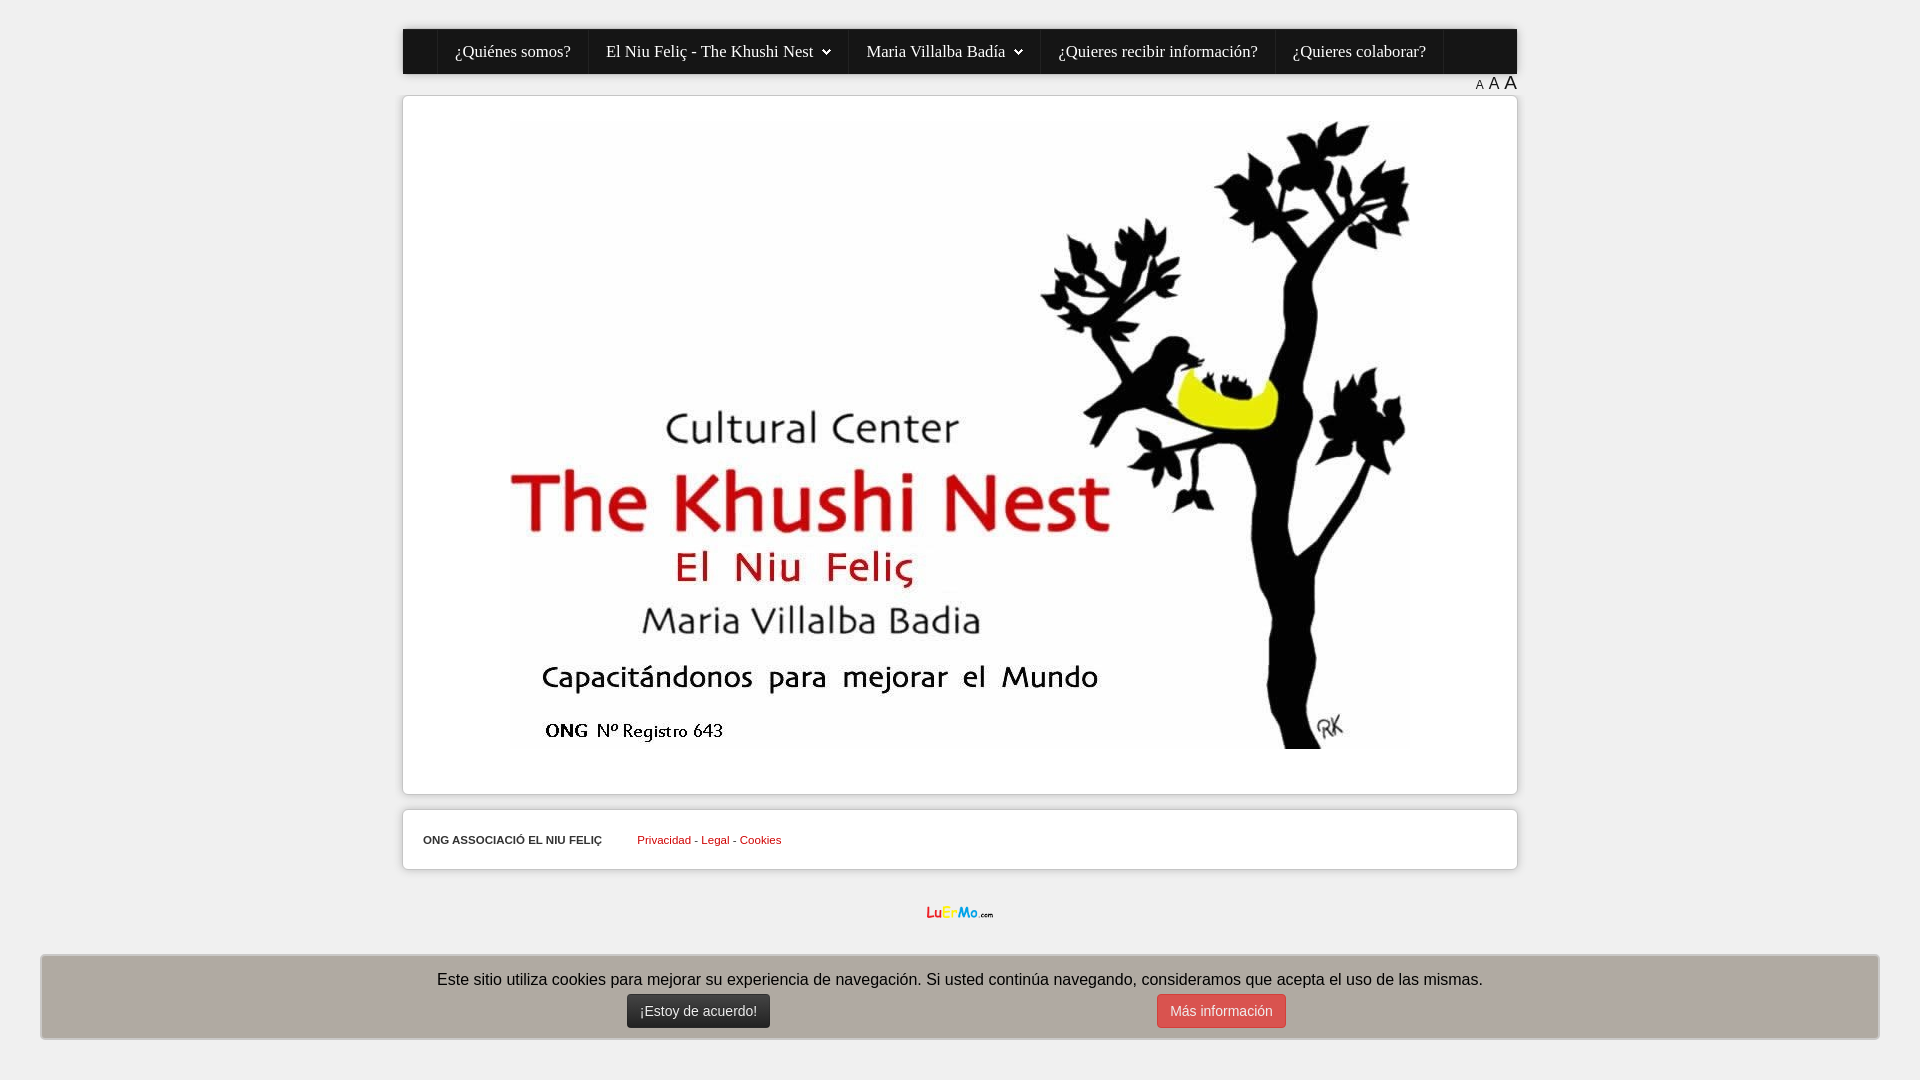 Image resolution: width=1920 pixels, height=1080 pixels. I want to click on Cookies, so click(761, 840).